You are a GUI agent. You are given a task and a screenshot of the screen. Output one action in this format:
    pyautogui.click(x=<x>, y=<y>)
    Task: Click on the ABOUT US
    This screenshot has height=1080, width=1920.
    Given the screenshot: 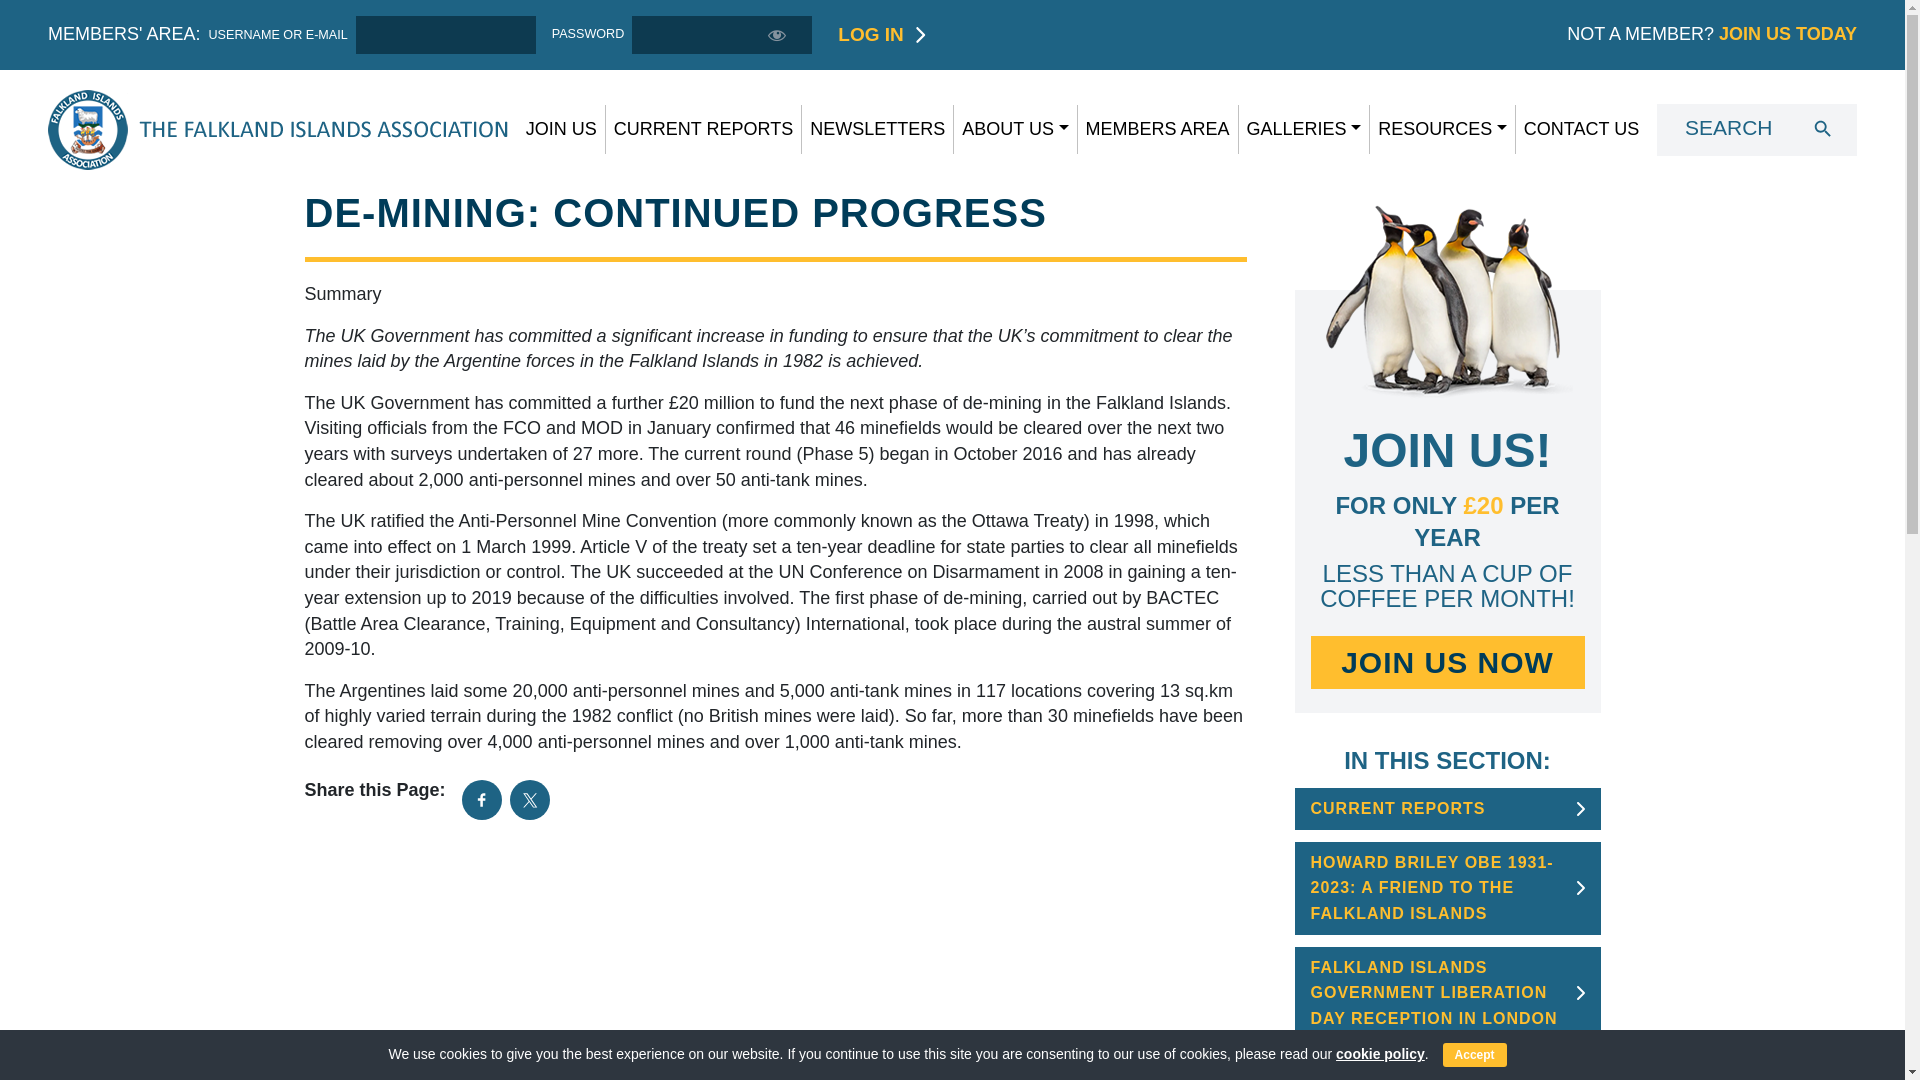 What is the action you would take?
    pyautogui.click(x=1016, y=130)
    